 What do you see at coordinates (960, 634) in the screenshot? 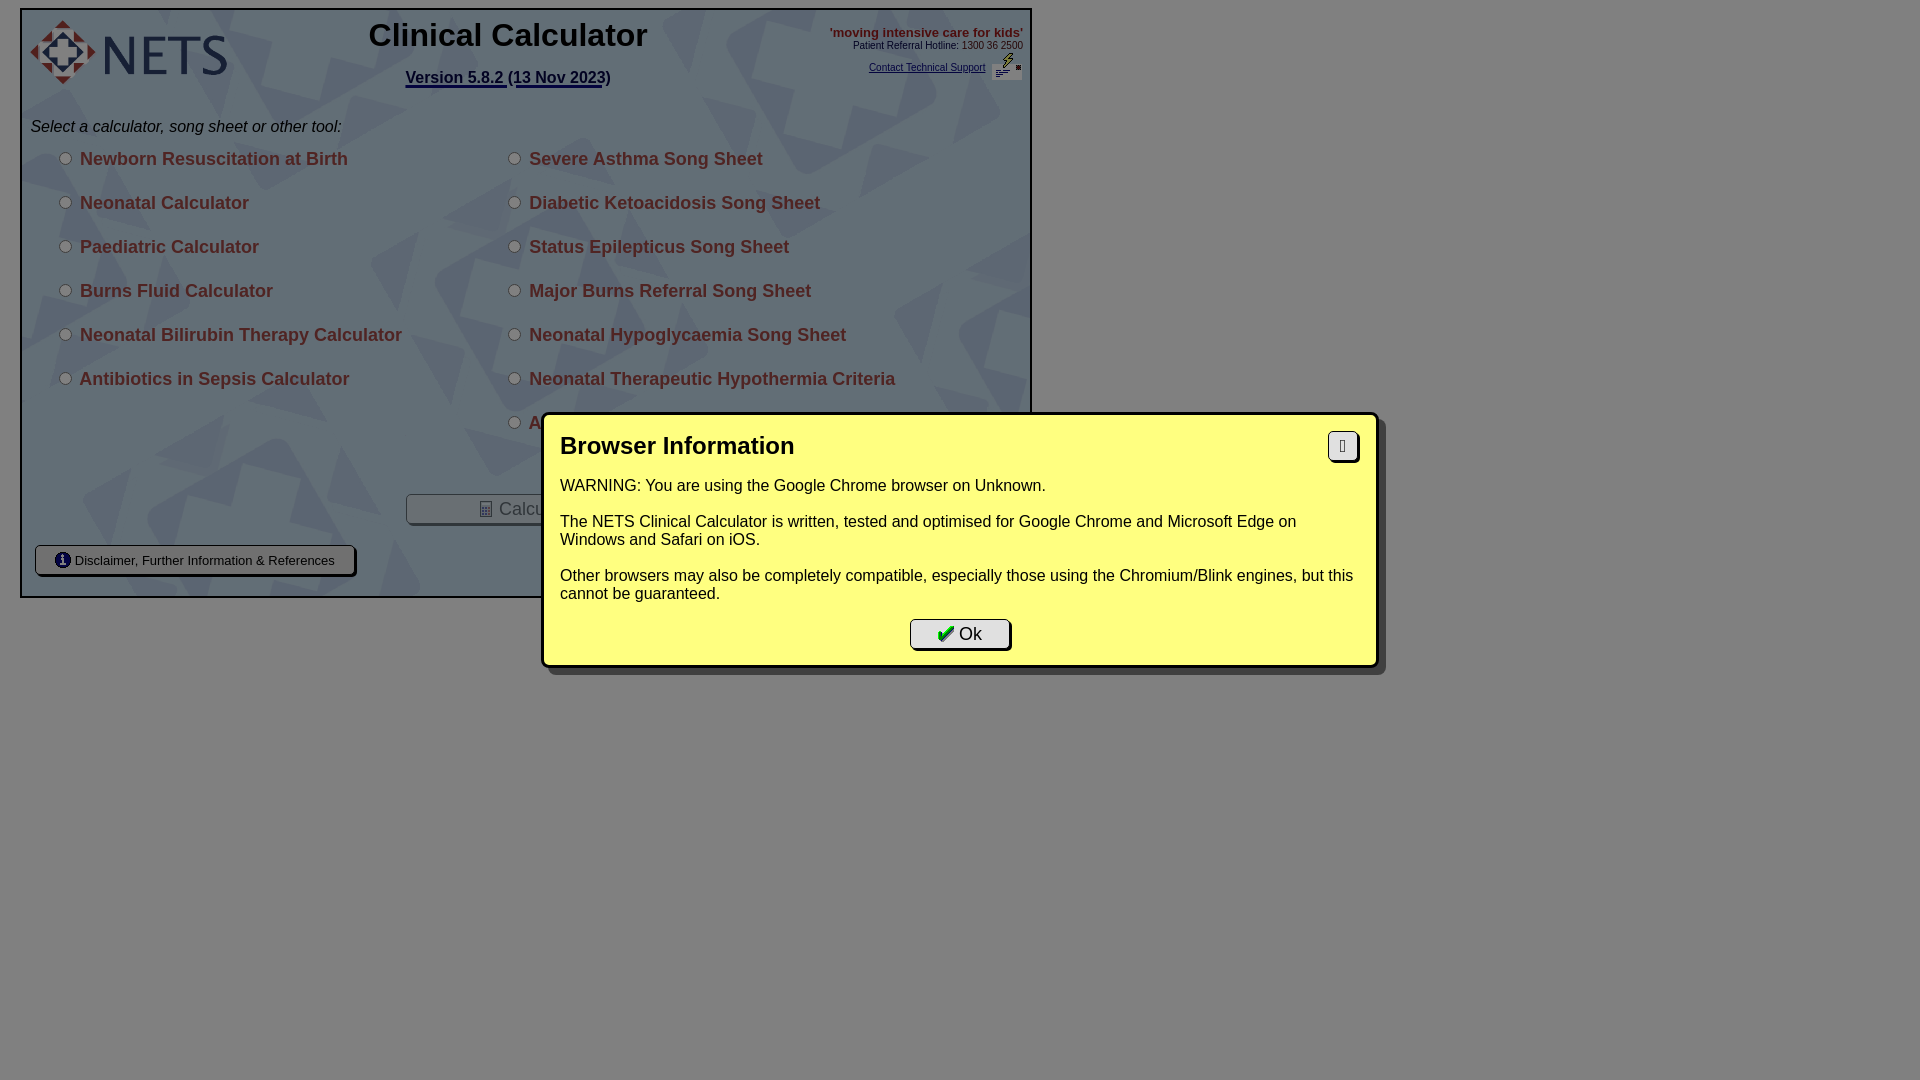
I see ` Ok` at bounding box center [960, 634].